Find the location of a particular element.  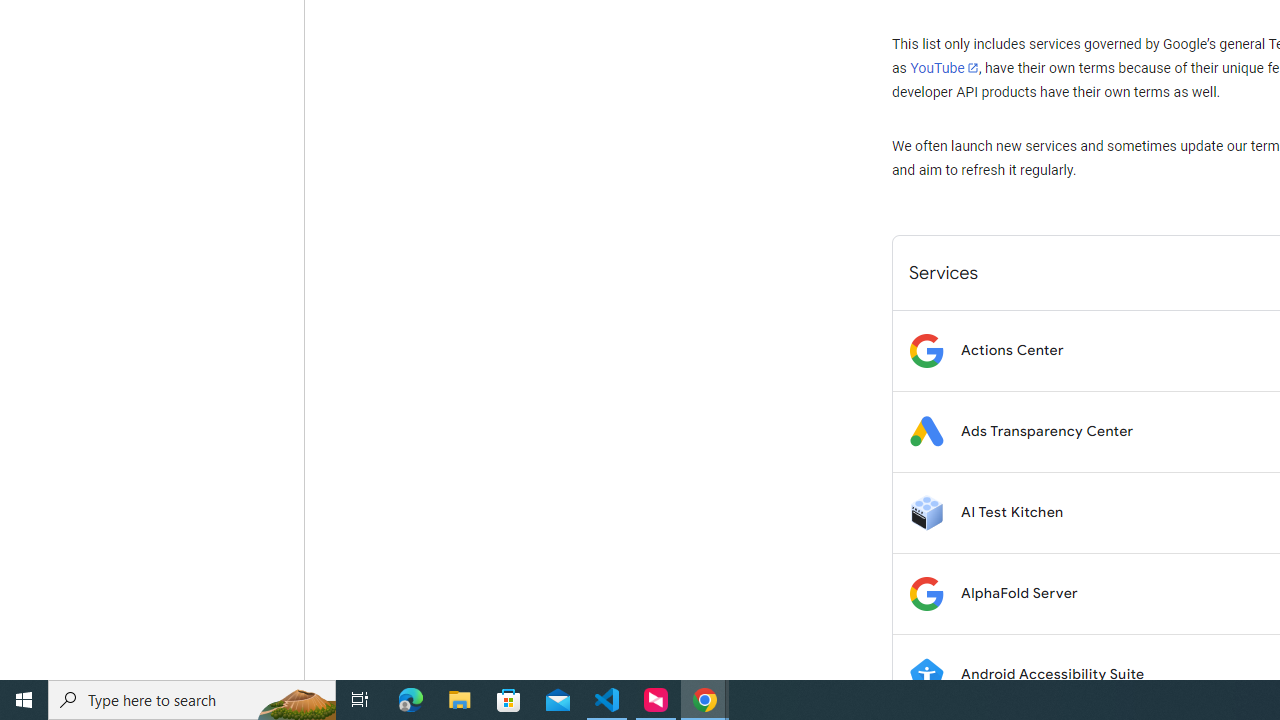

Logo for Actions Center is located at coordinates (926, 350).